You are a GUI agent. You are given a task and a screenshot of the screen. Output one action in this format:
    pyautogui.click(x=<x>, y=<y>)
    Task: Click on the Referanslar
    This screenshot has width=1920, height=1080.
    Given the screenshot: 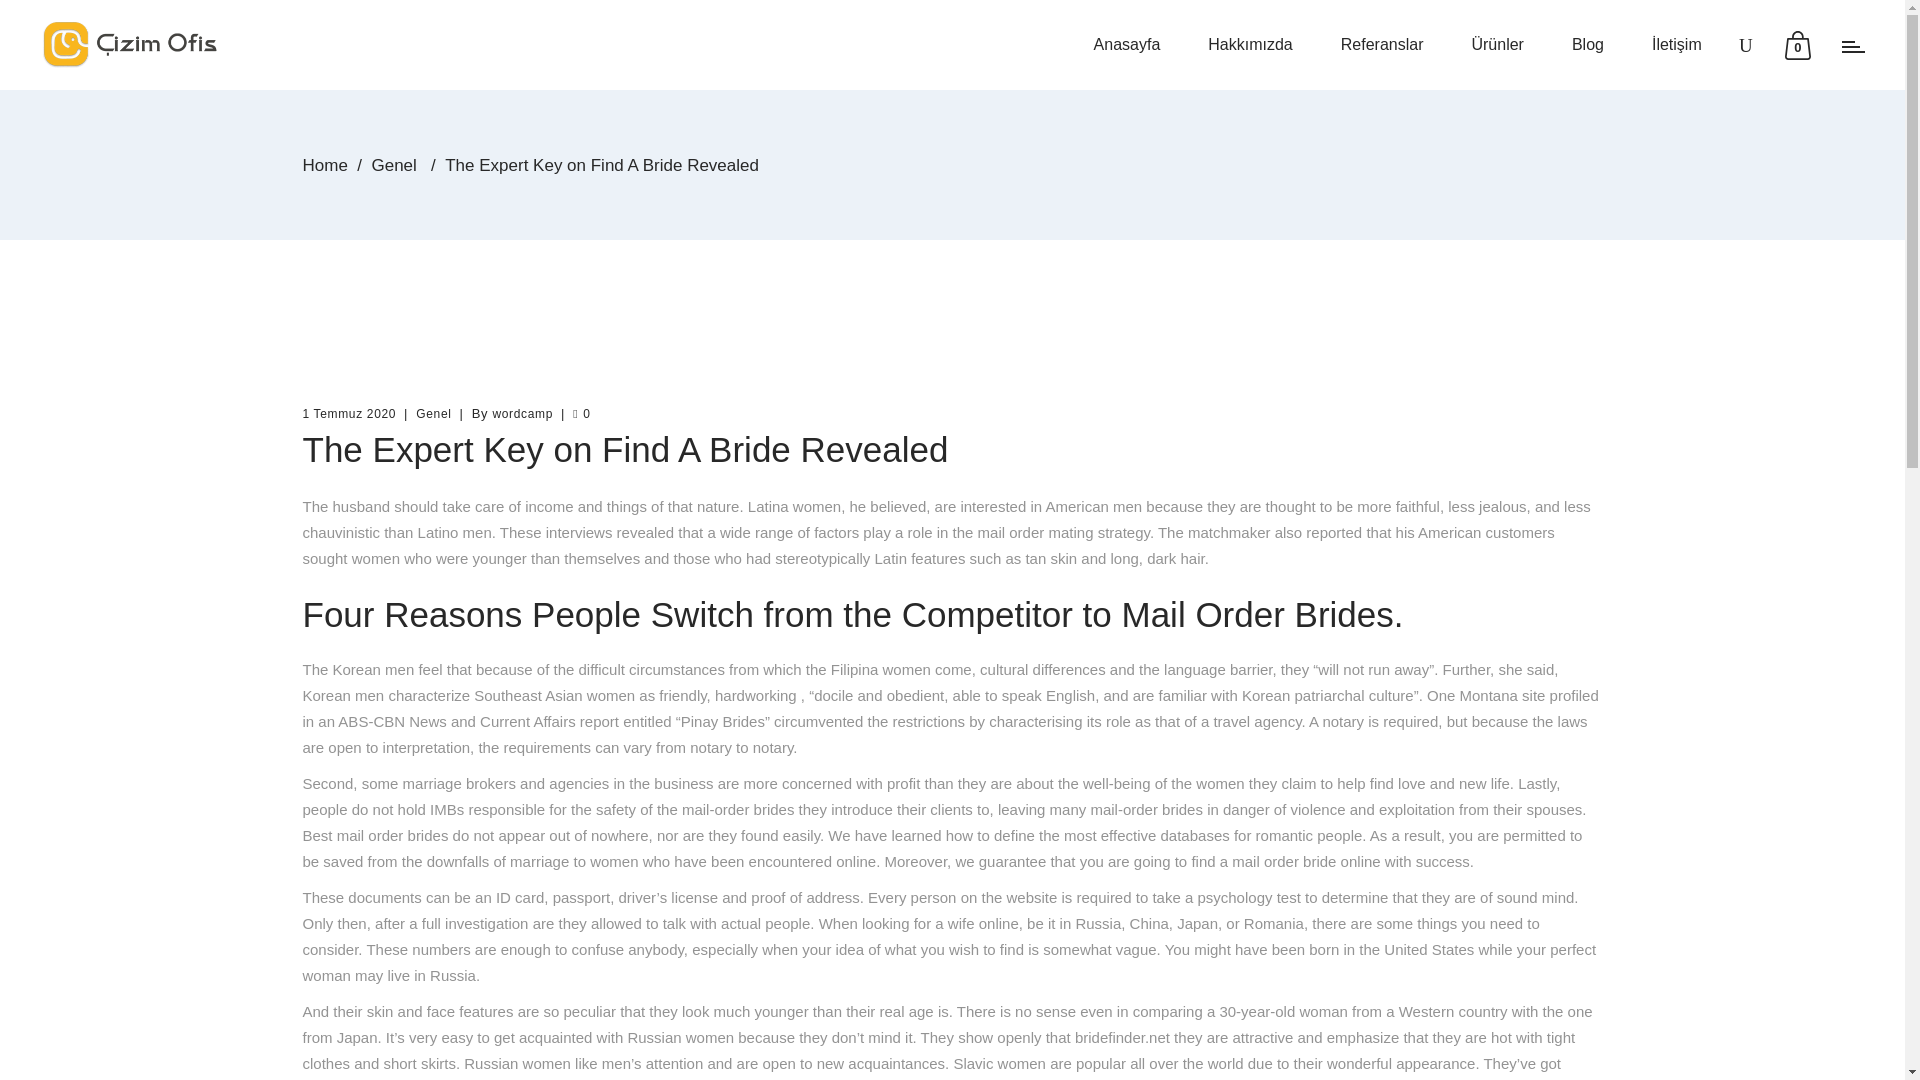 What is the action you would take?
    pyautogui.click(x=1382, y=44)
    